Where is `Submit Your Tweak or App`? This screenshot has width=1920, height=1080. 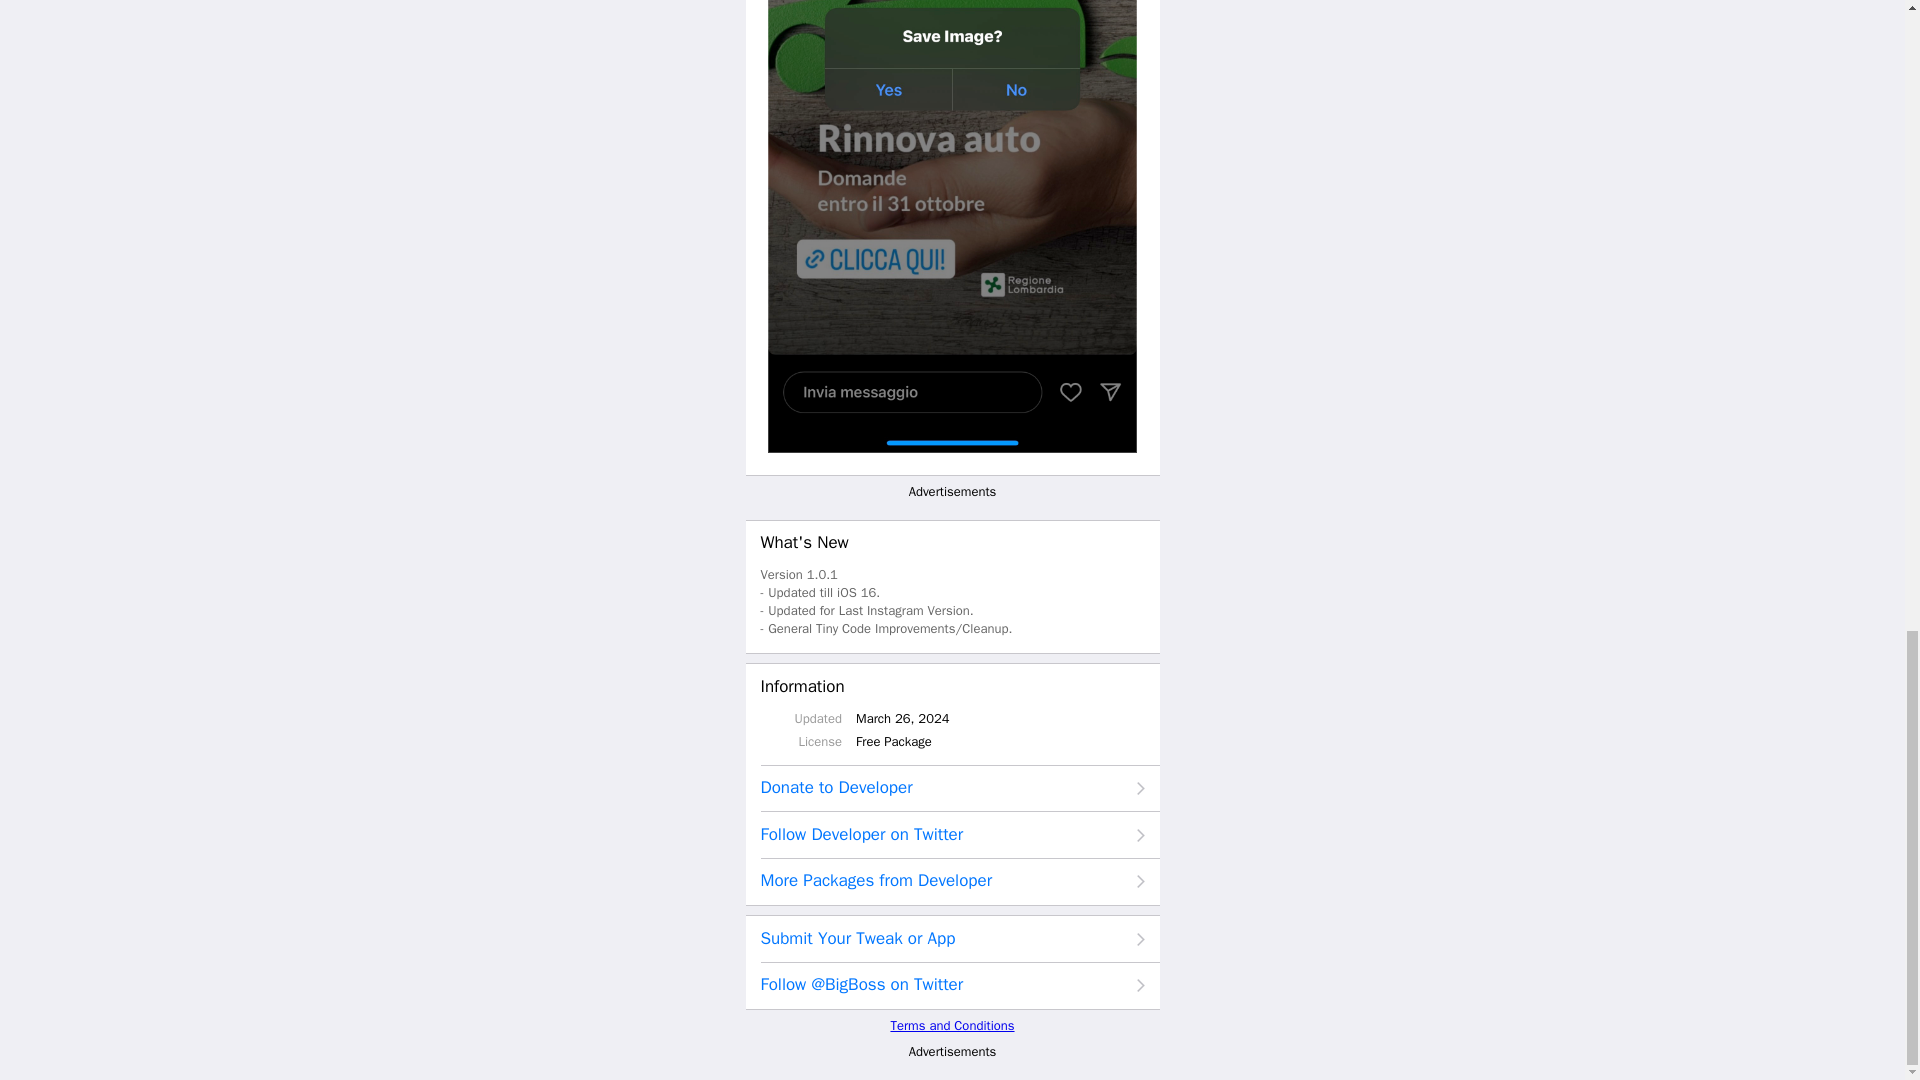 Submit Your Tweak or App is located at coordinates (952, 939).